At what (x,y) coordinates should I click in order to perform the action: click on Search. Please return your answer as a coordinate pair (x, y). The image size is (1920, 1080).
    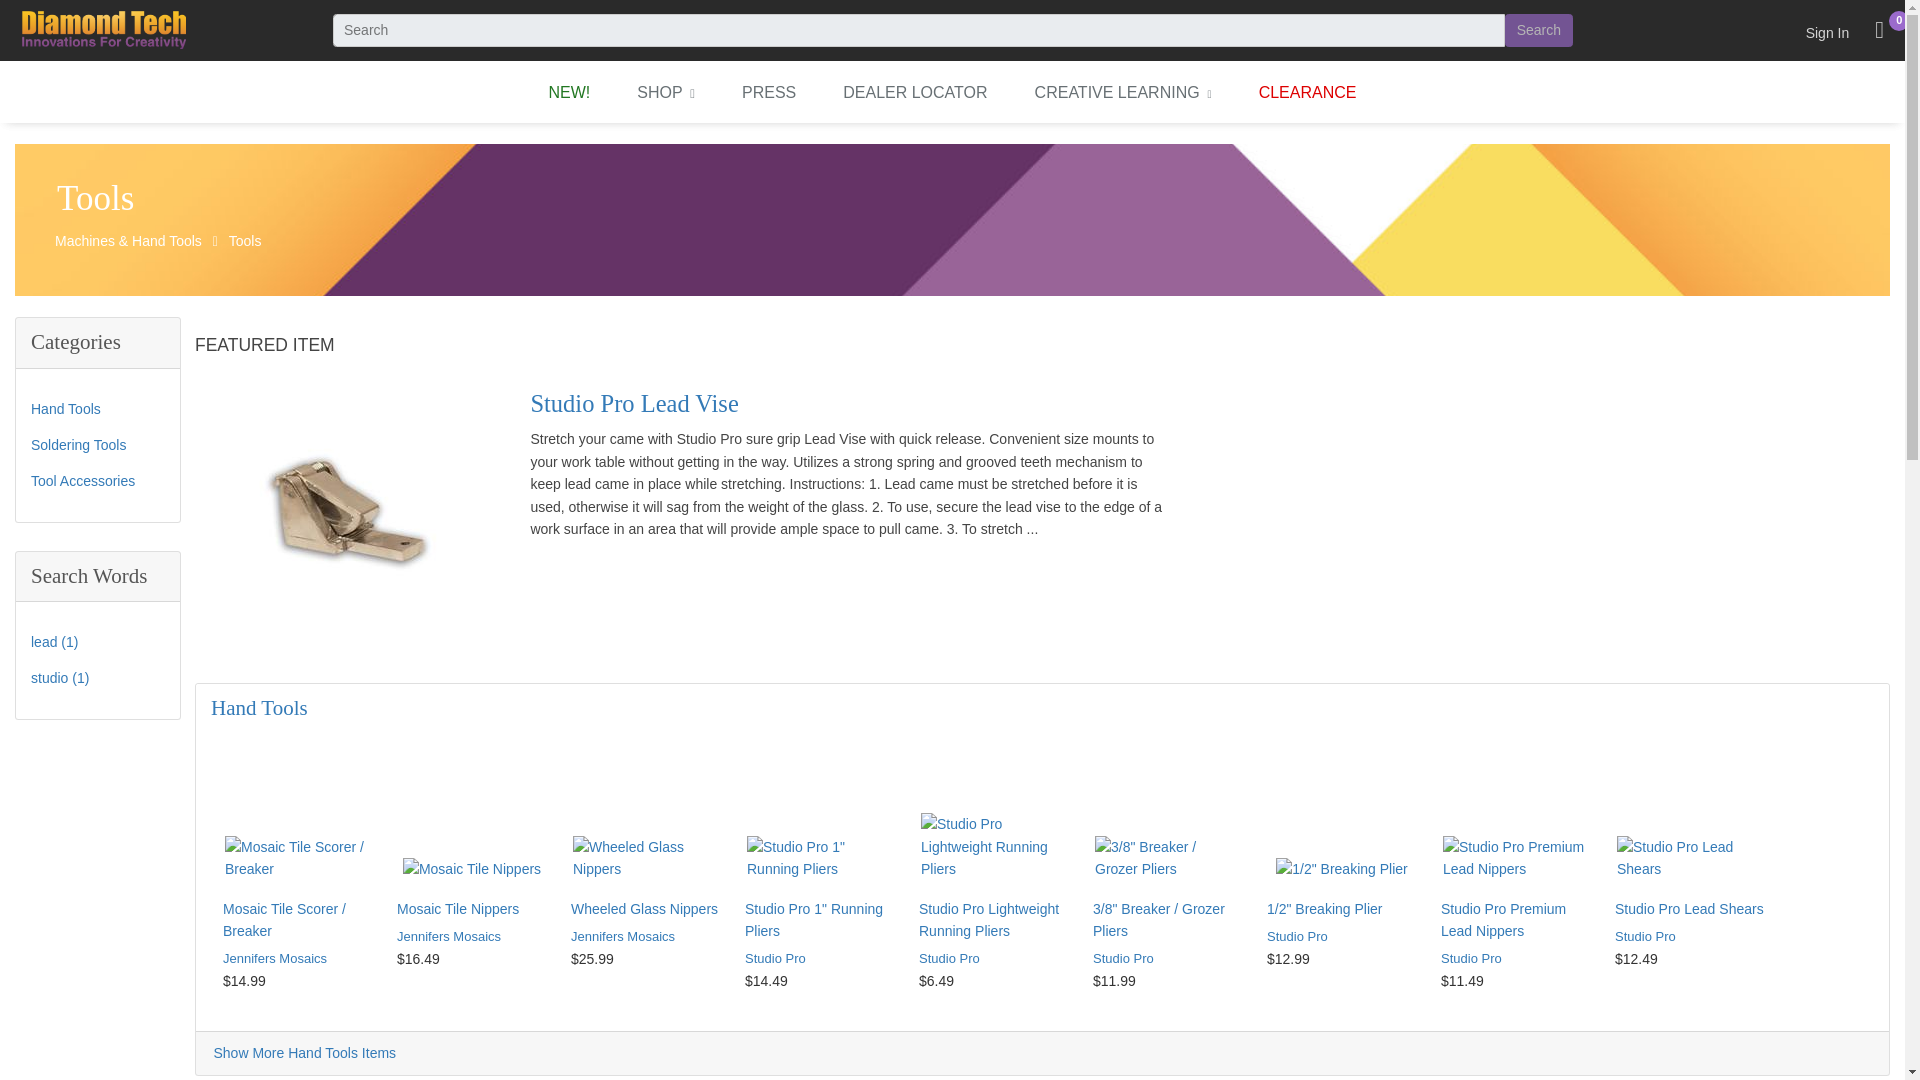
    Looking at the image, I should click on (1538, 30).